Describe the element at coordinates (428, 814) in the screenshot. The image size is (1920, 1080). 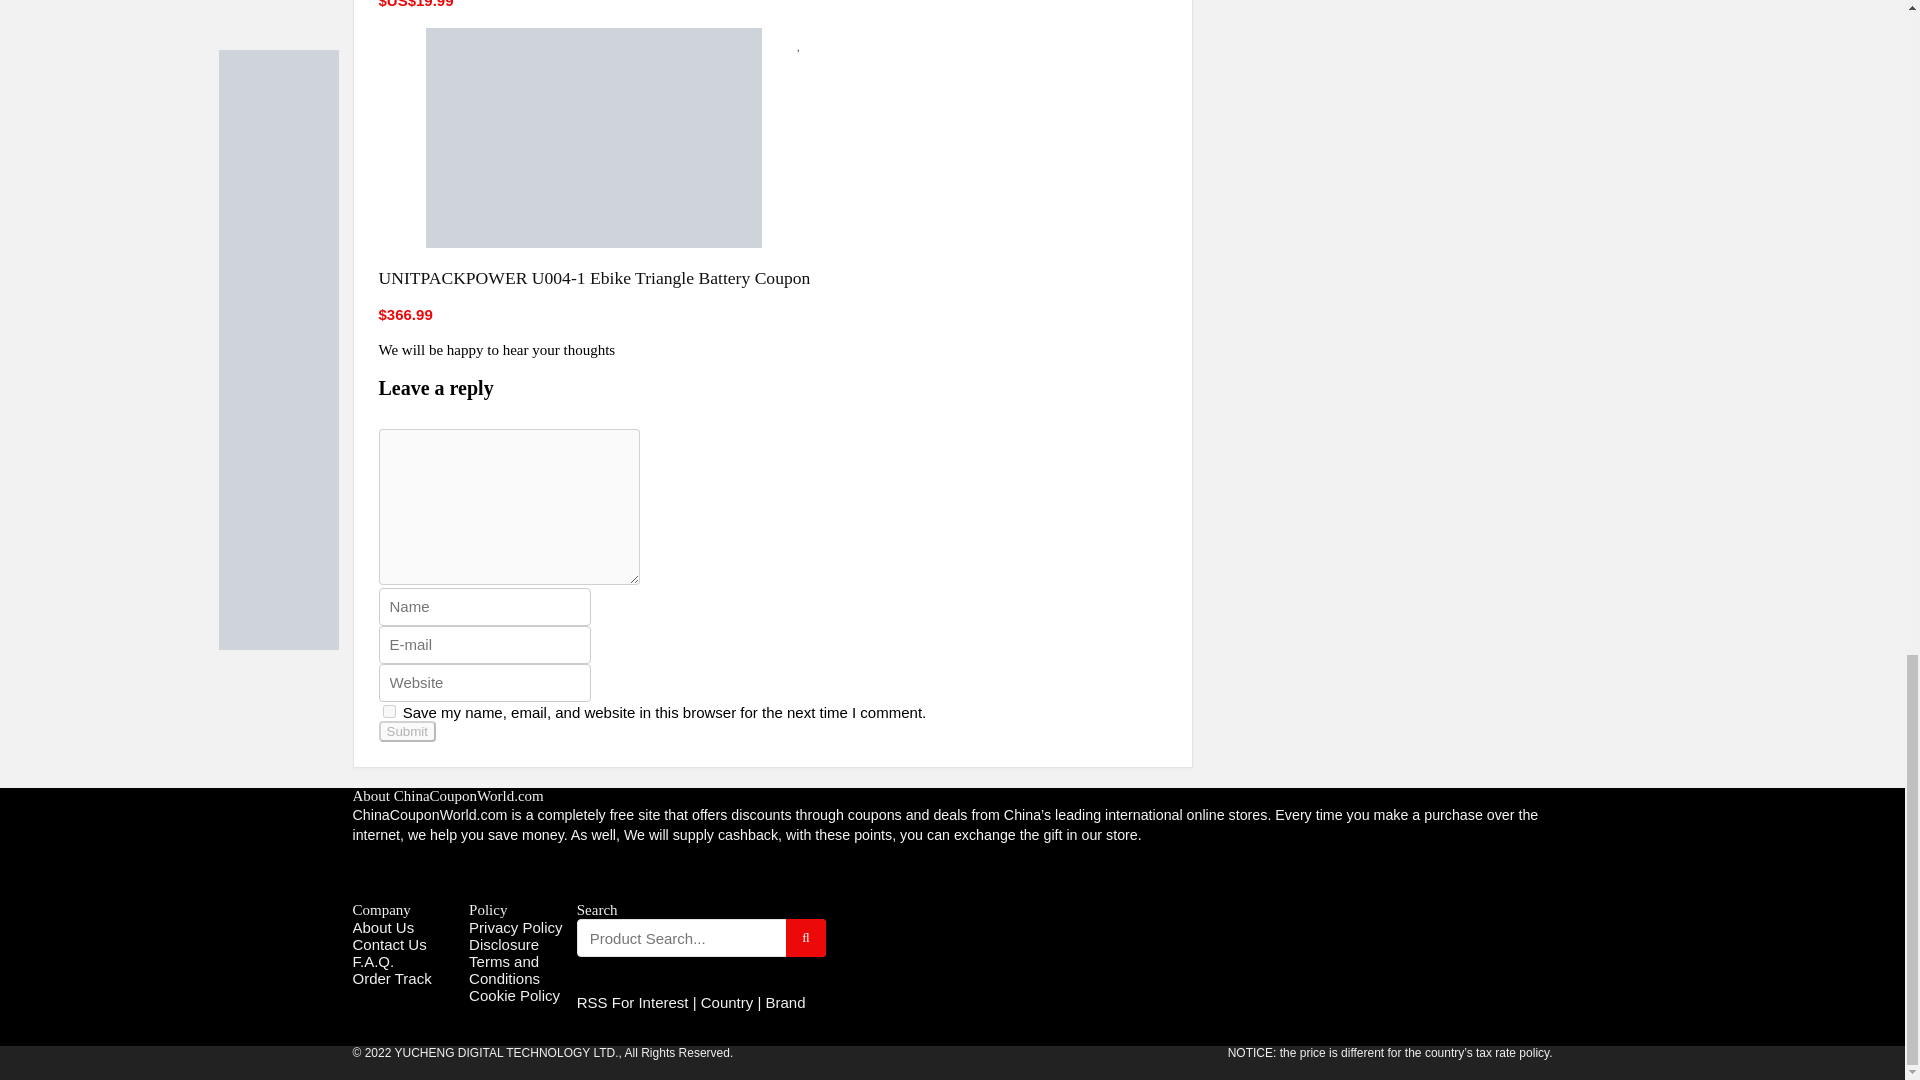
I see `ChinaCouponWorld.com` at that location.